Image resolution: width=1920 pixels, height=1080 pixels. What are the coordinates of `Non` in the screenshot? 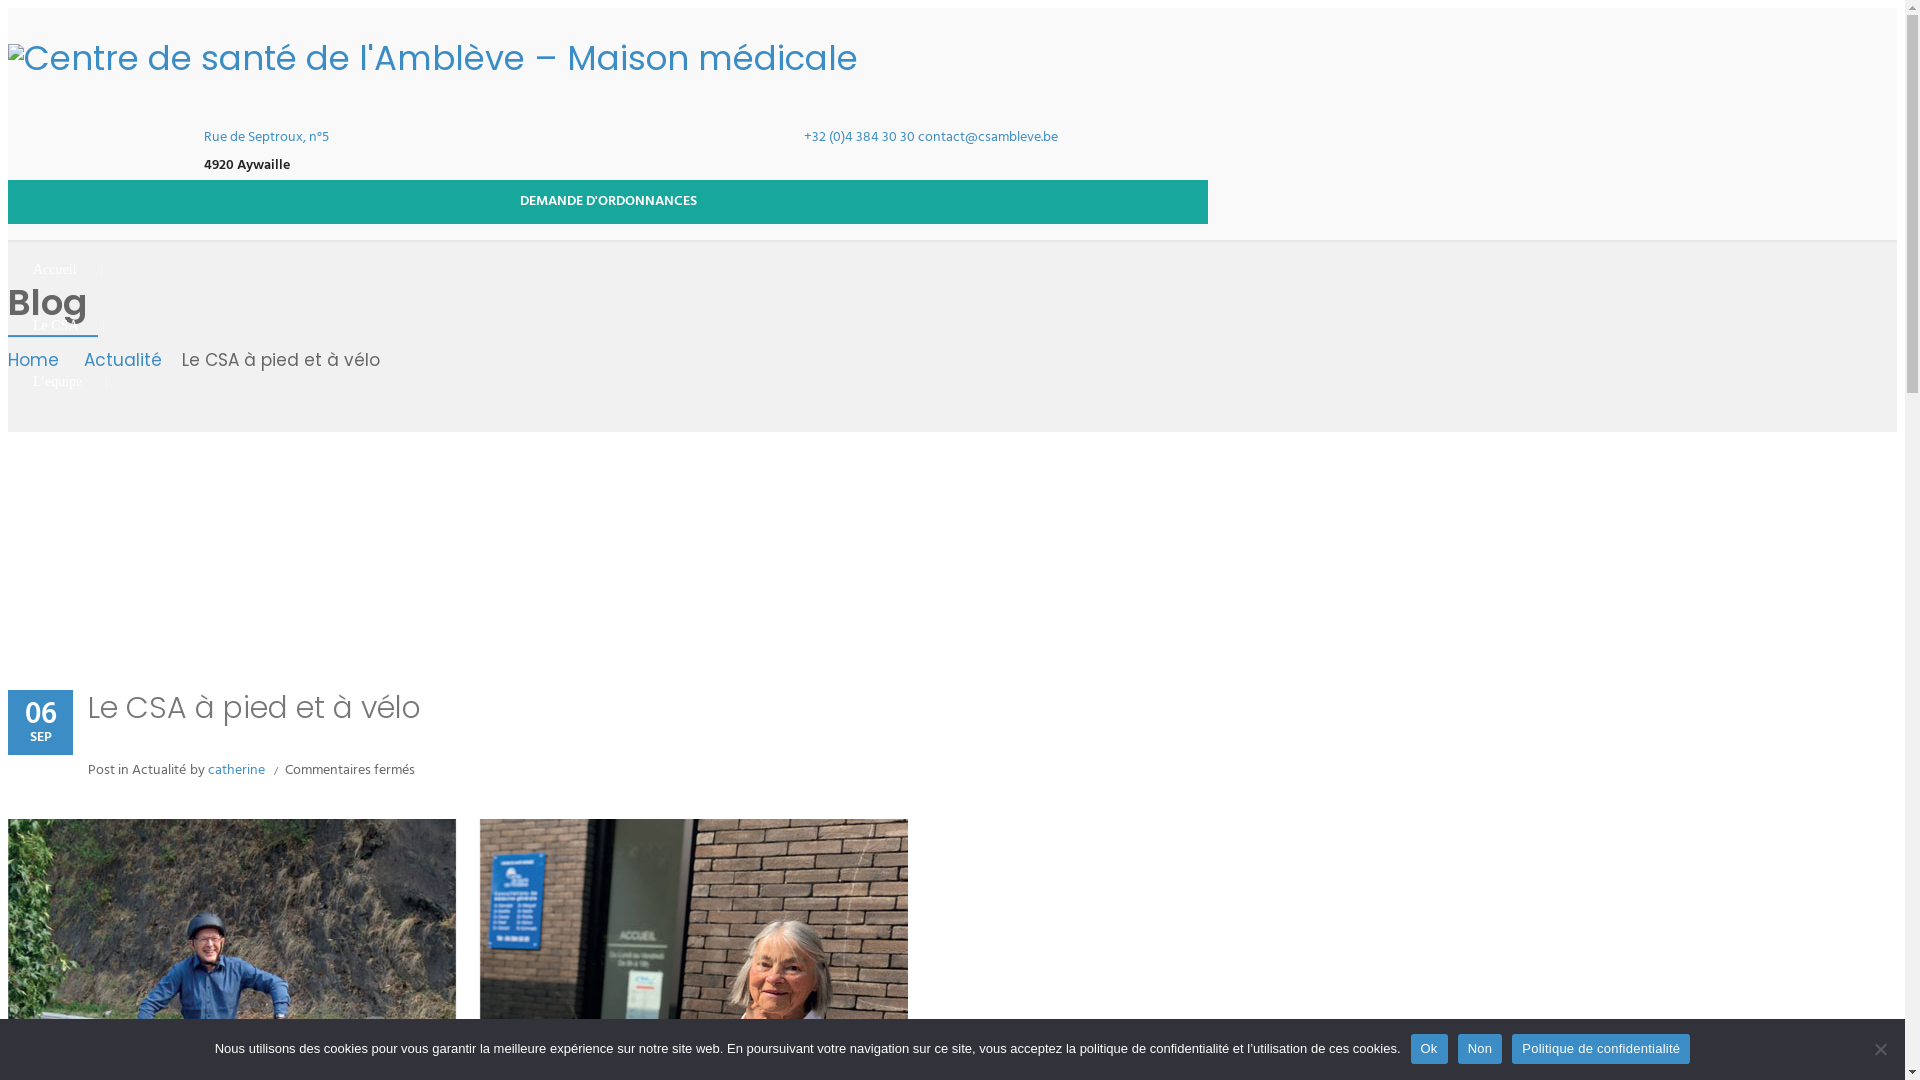 It's located at (1480, 1049).